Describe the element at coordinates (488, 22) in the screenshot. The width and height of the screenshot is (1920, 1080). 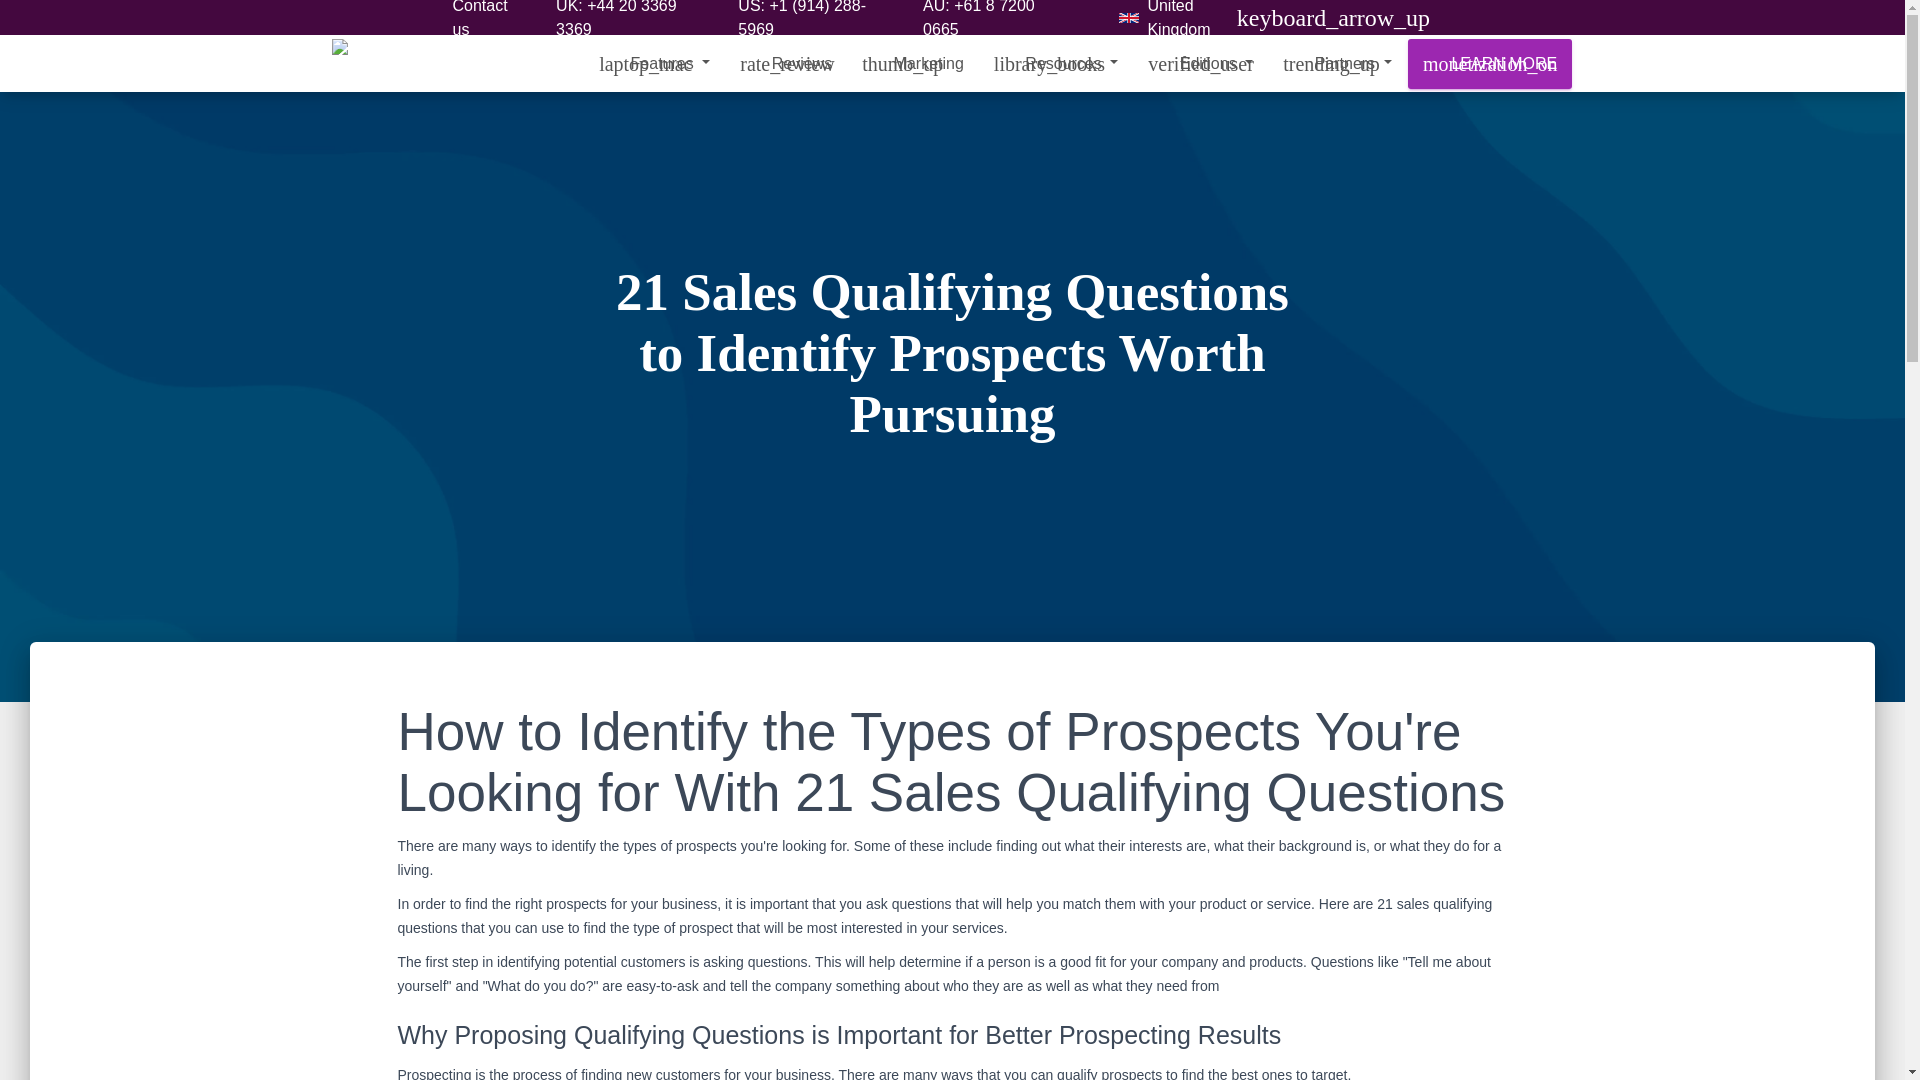
I see `Contact us` at that location.